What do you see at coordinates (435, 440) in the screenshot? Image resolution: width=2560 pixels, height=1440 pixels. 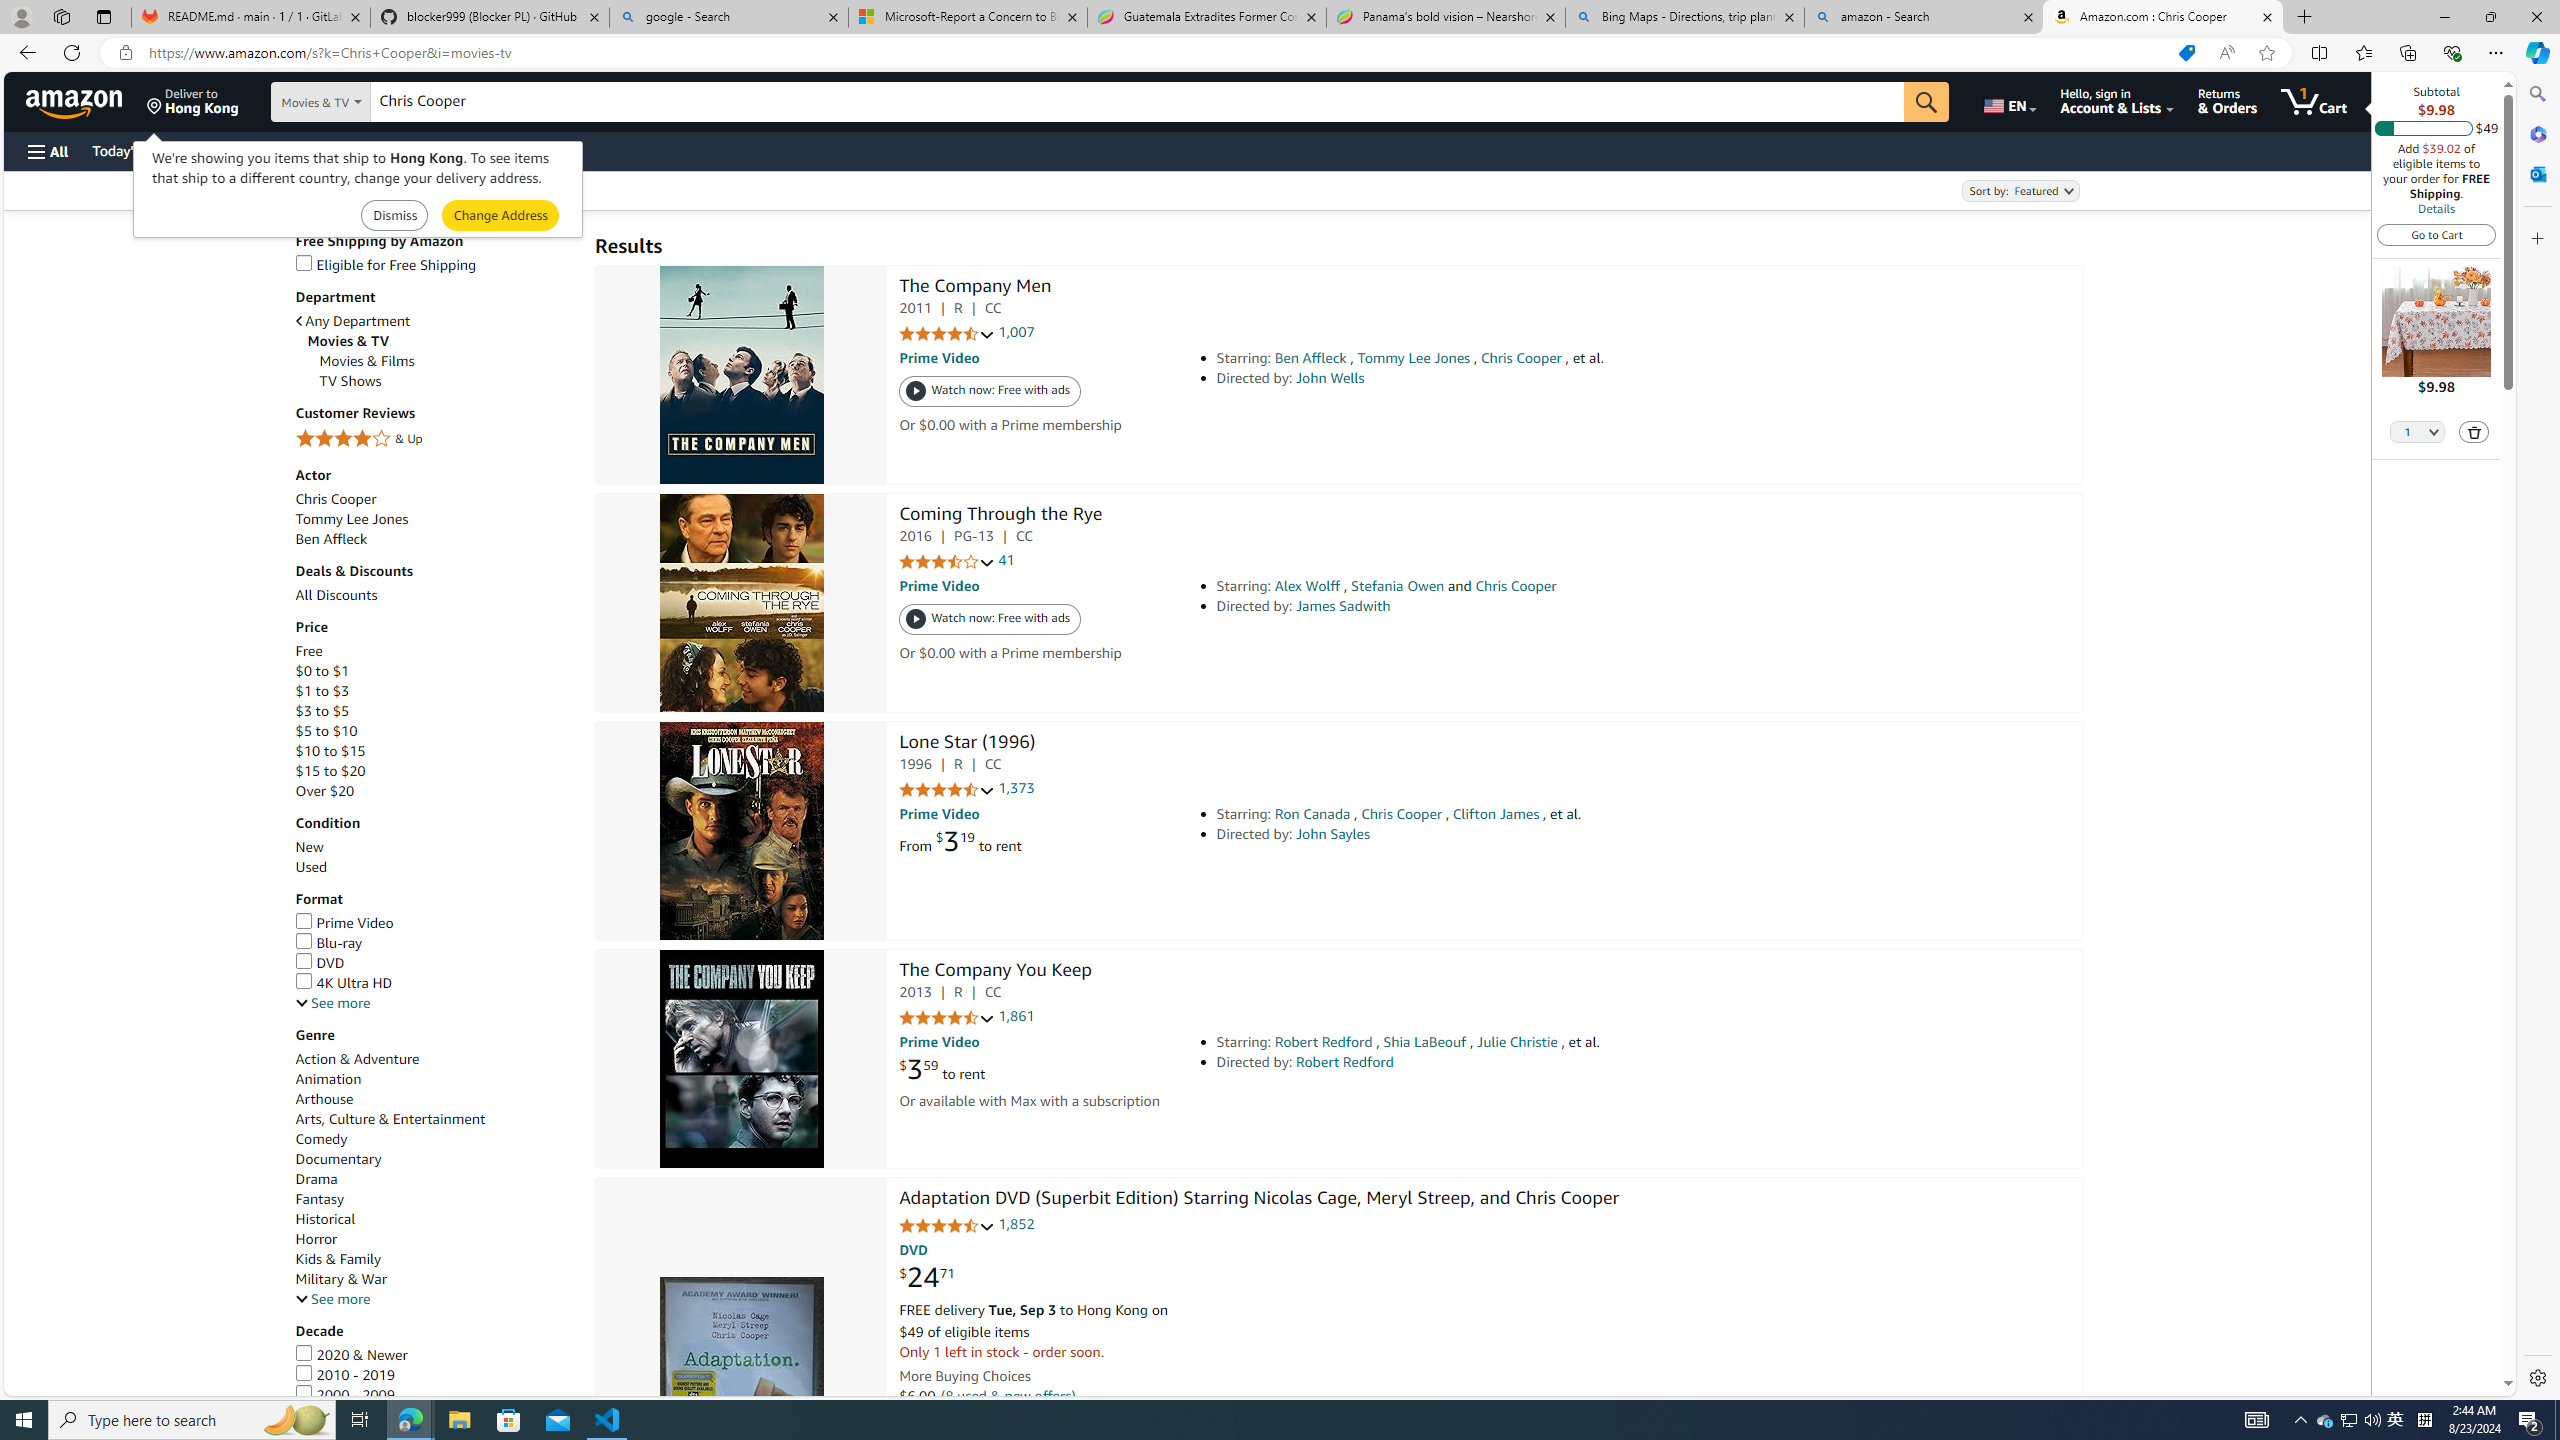 I see `4 Stars & Up& Up` at bounding box center [435, 440].